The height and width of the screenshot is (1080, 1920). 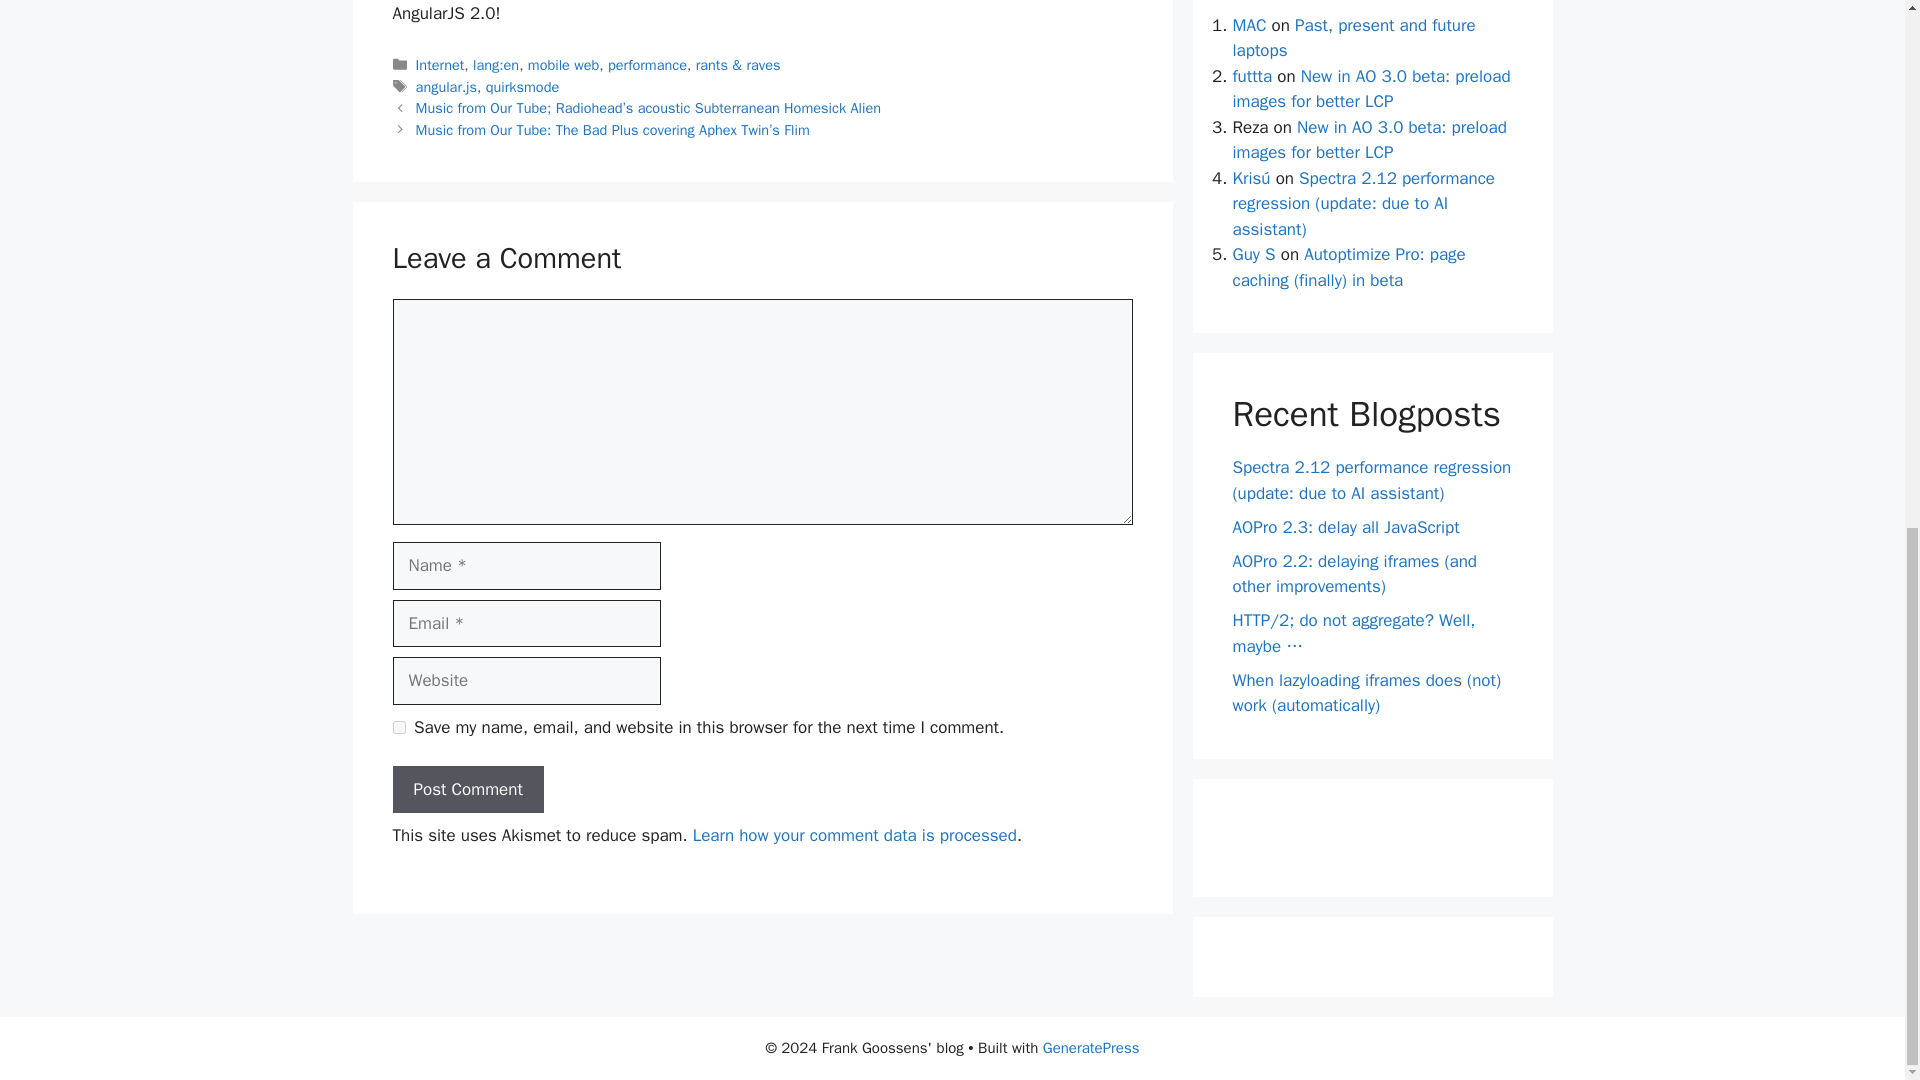 I want to click on yes, so click(x=398, y=728).